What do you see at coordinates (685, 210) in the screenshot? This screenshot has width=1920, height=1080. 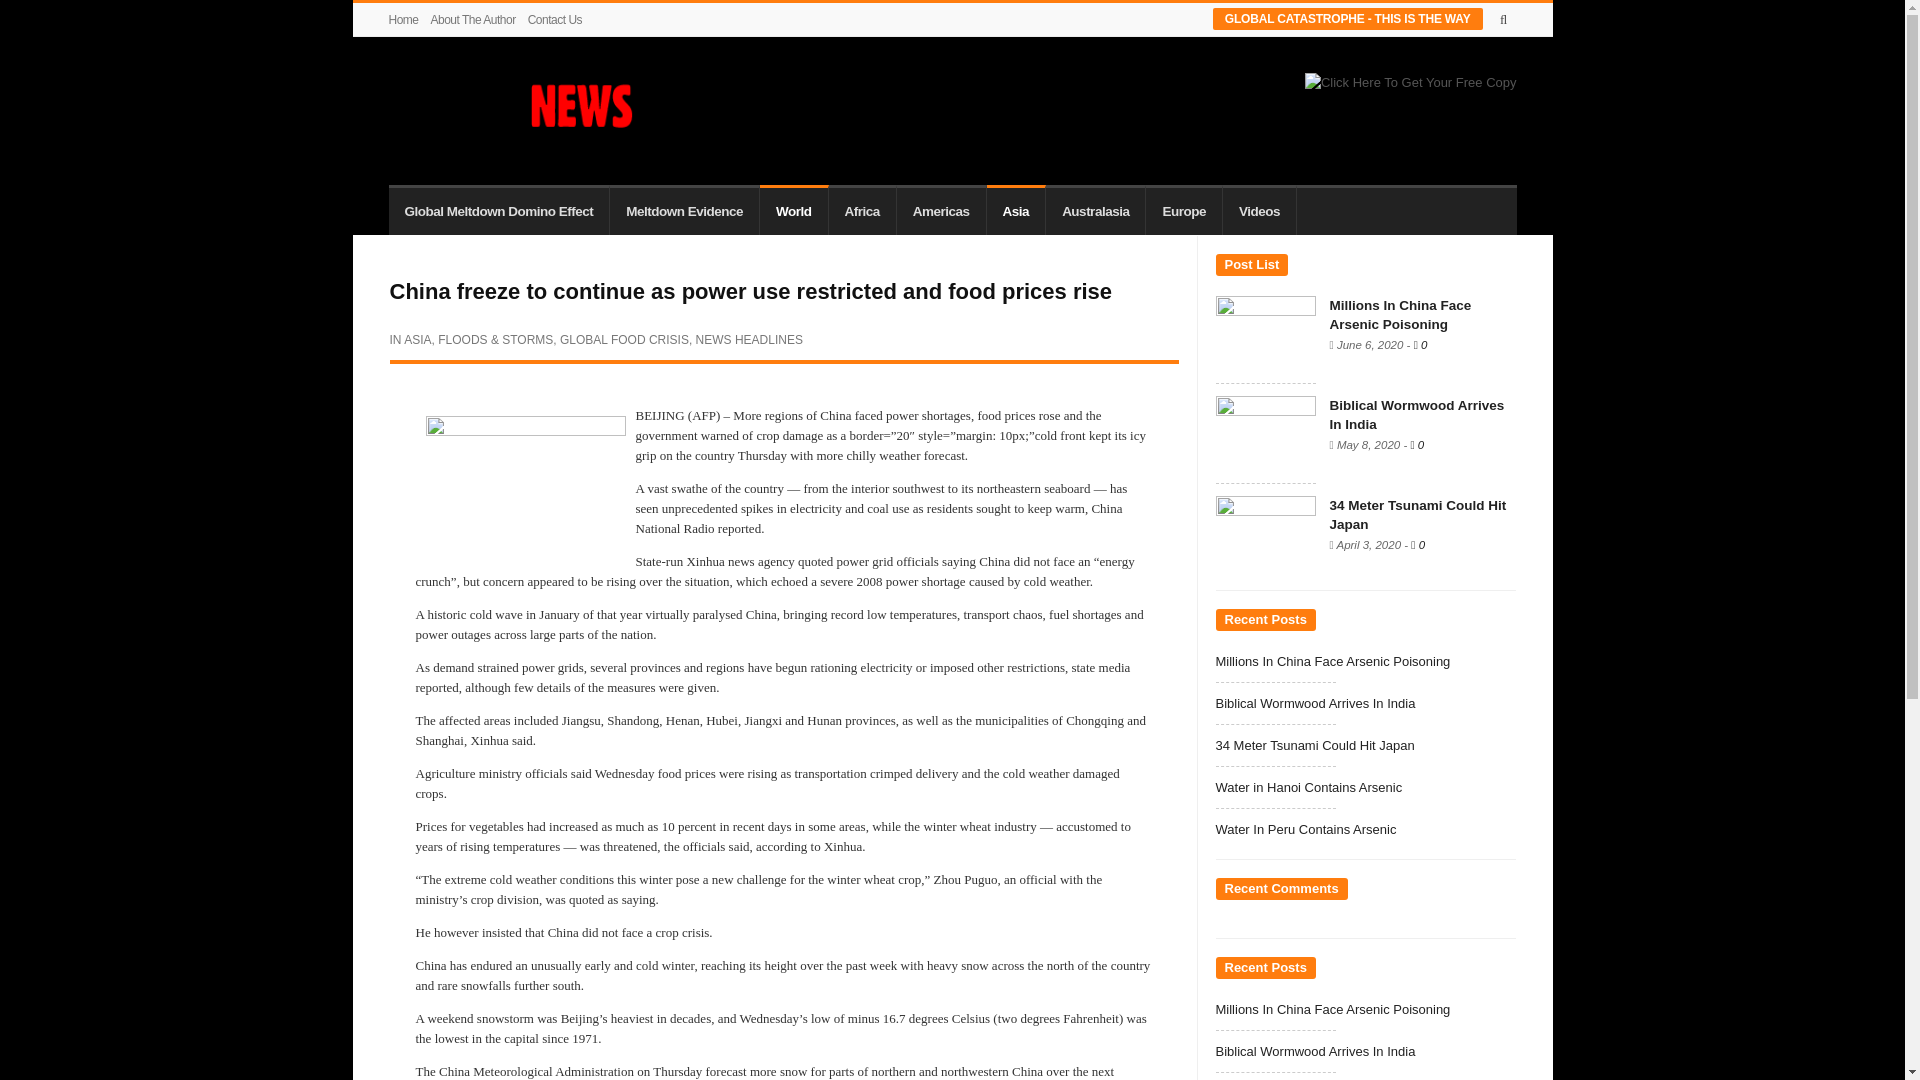 I see `Meltdown Evidence` at bounding box center [685, 210].